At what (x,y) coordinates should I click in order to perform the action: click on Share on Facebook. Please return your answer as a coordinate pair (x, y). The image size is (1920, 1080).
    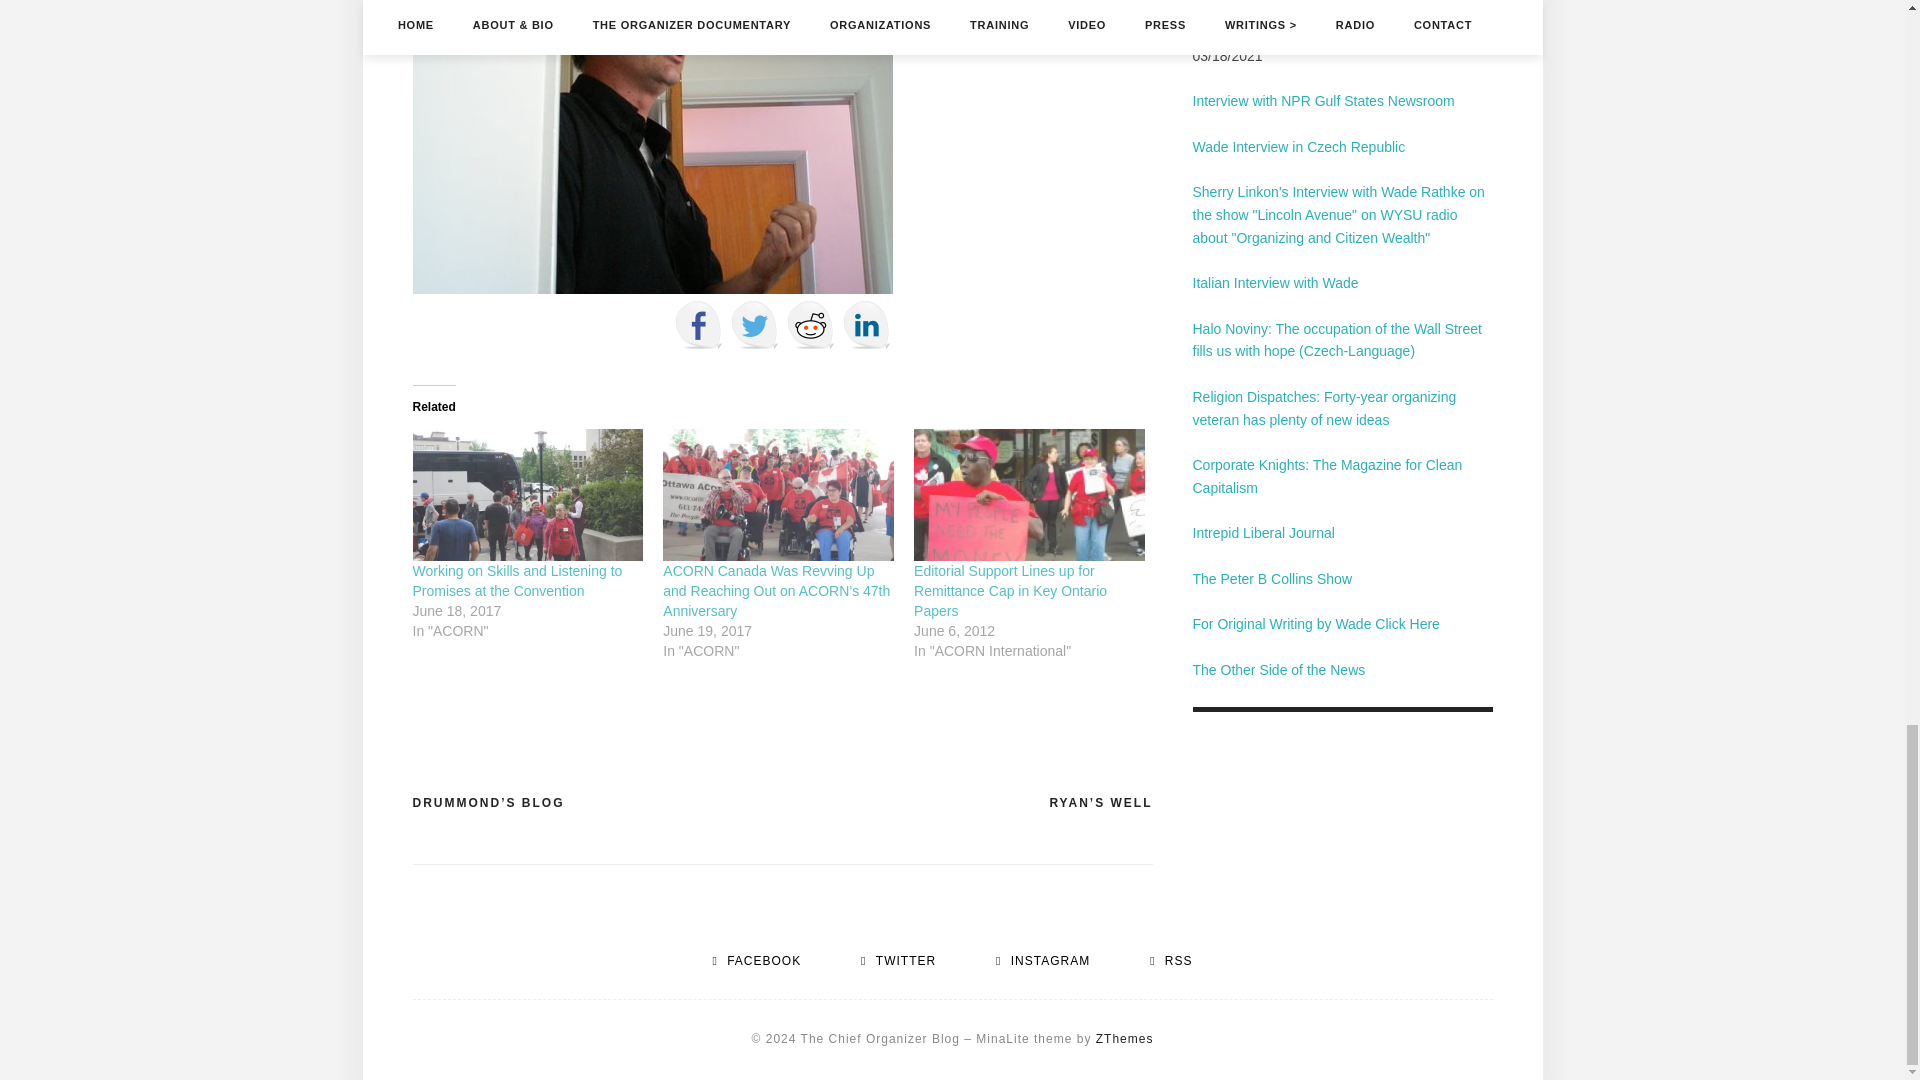
    Looking at the image, I should click on (697, 324).